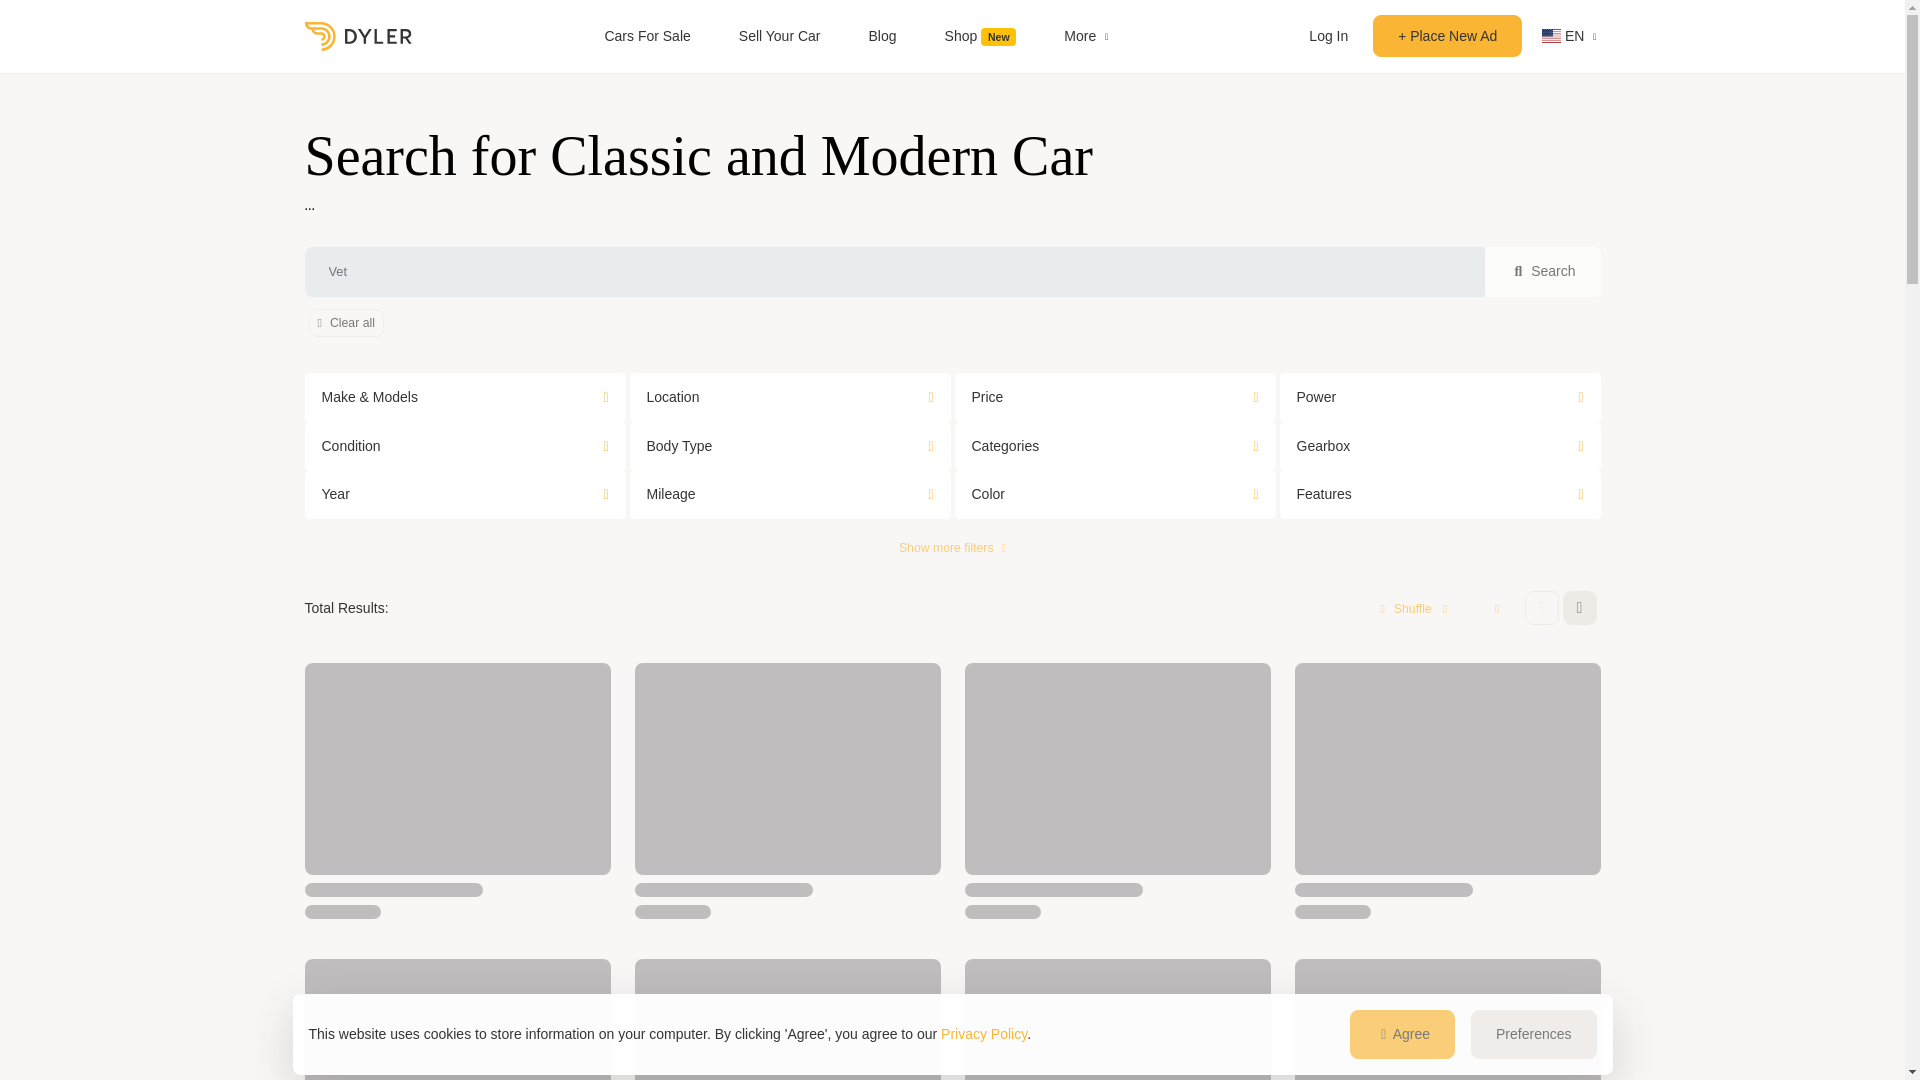 The height and width of the screenshot is (1080, 1920). What do you see at coordinates (790, 397) in the screenshot?
I see `Location` at bounding box center [790, 397].